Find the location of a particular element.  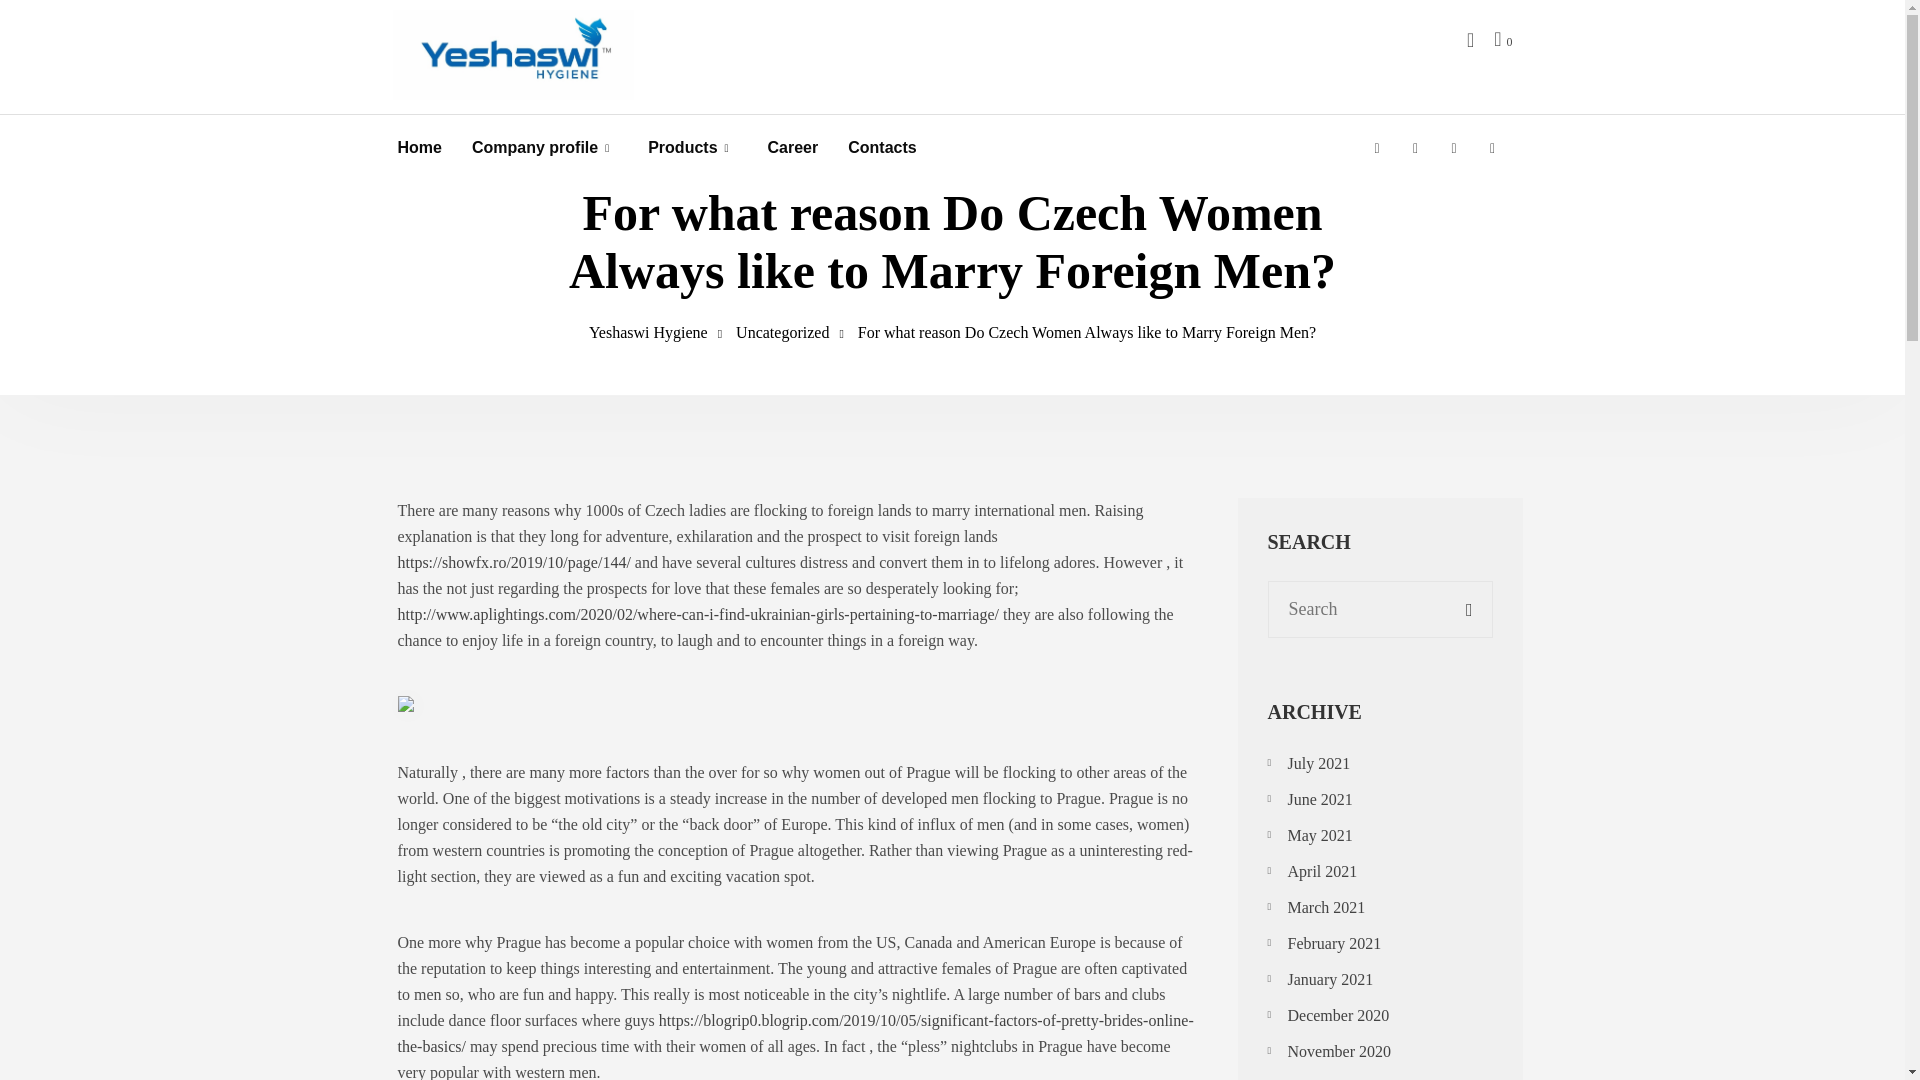

Contacts is located at coordinates (882, 148).